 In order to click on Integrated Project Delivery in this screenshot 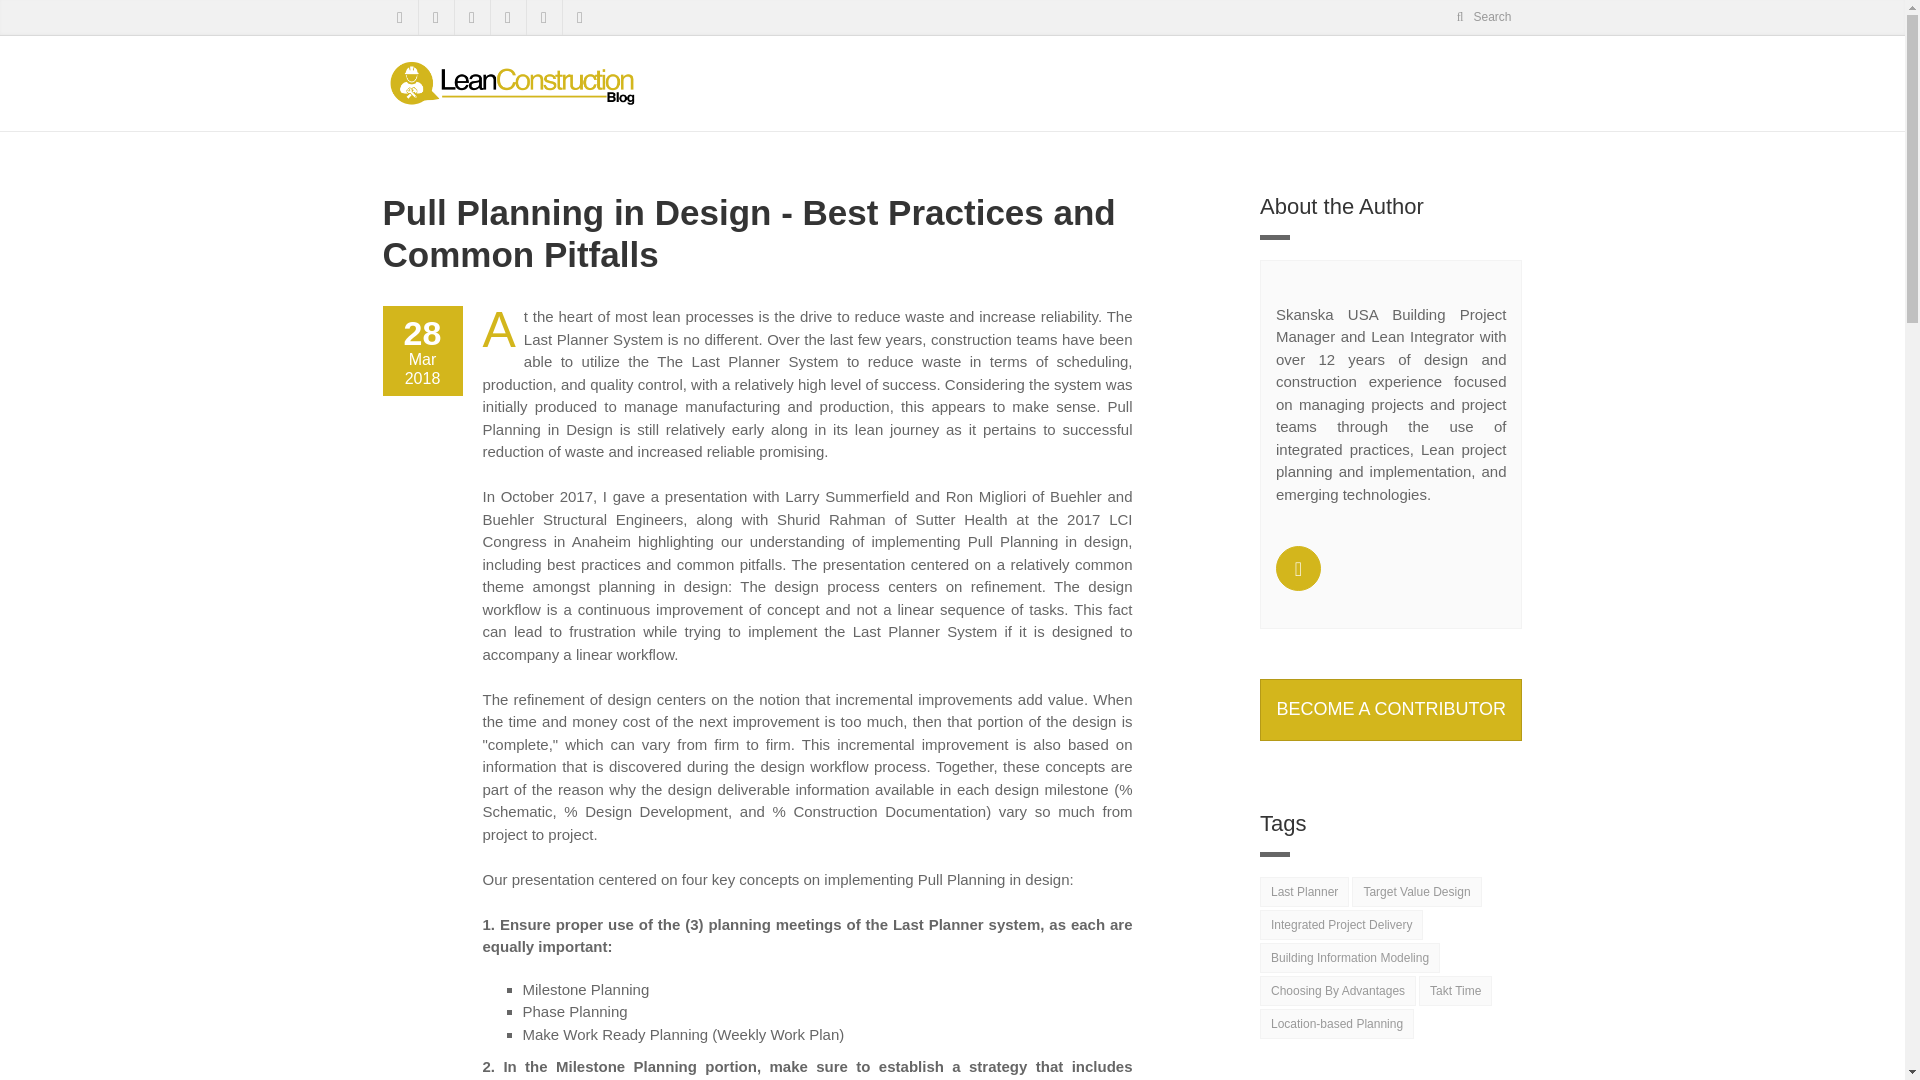, I will do `click(1340, 924)`.